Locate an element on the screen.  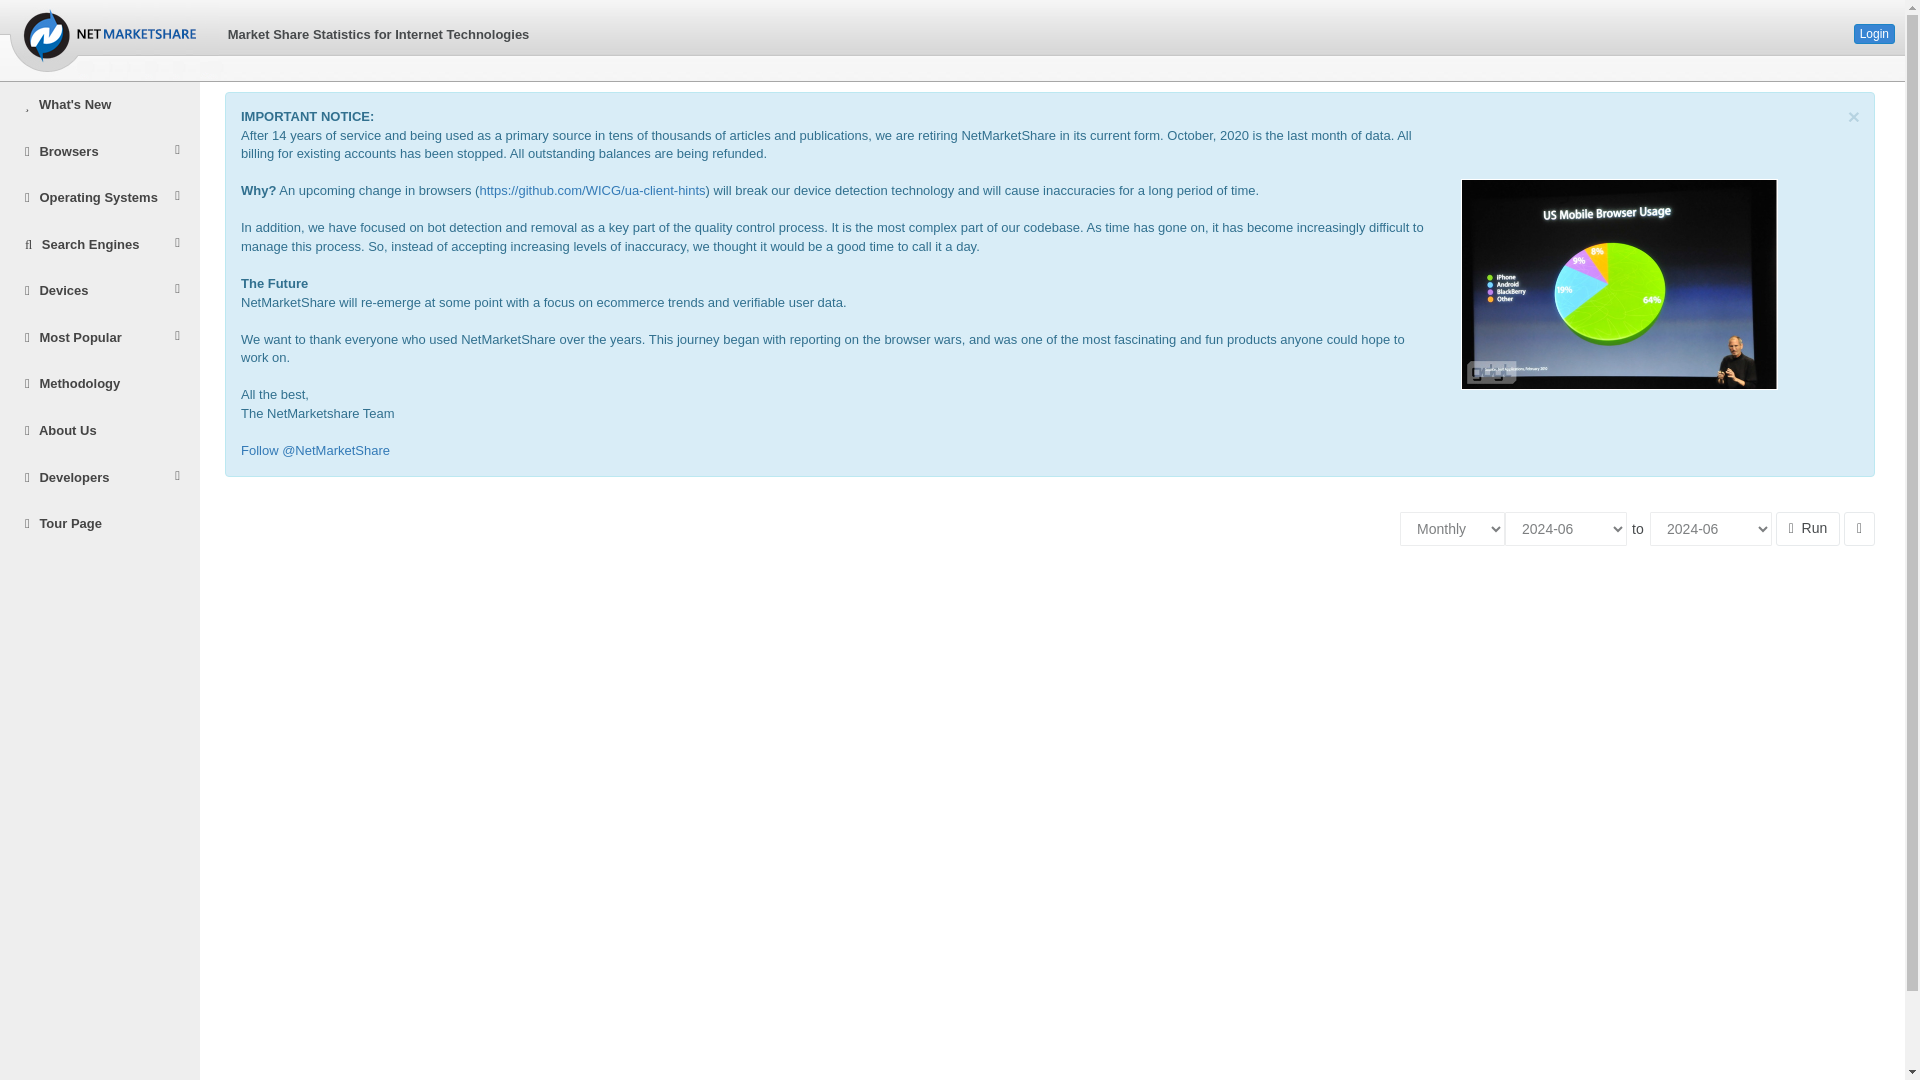
Browsers is located at coordinates (100, 152).